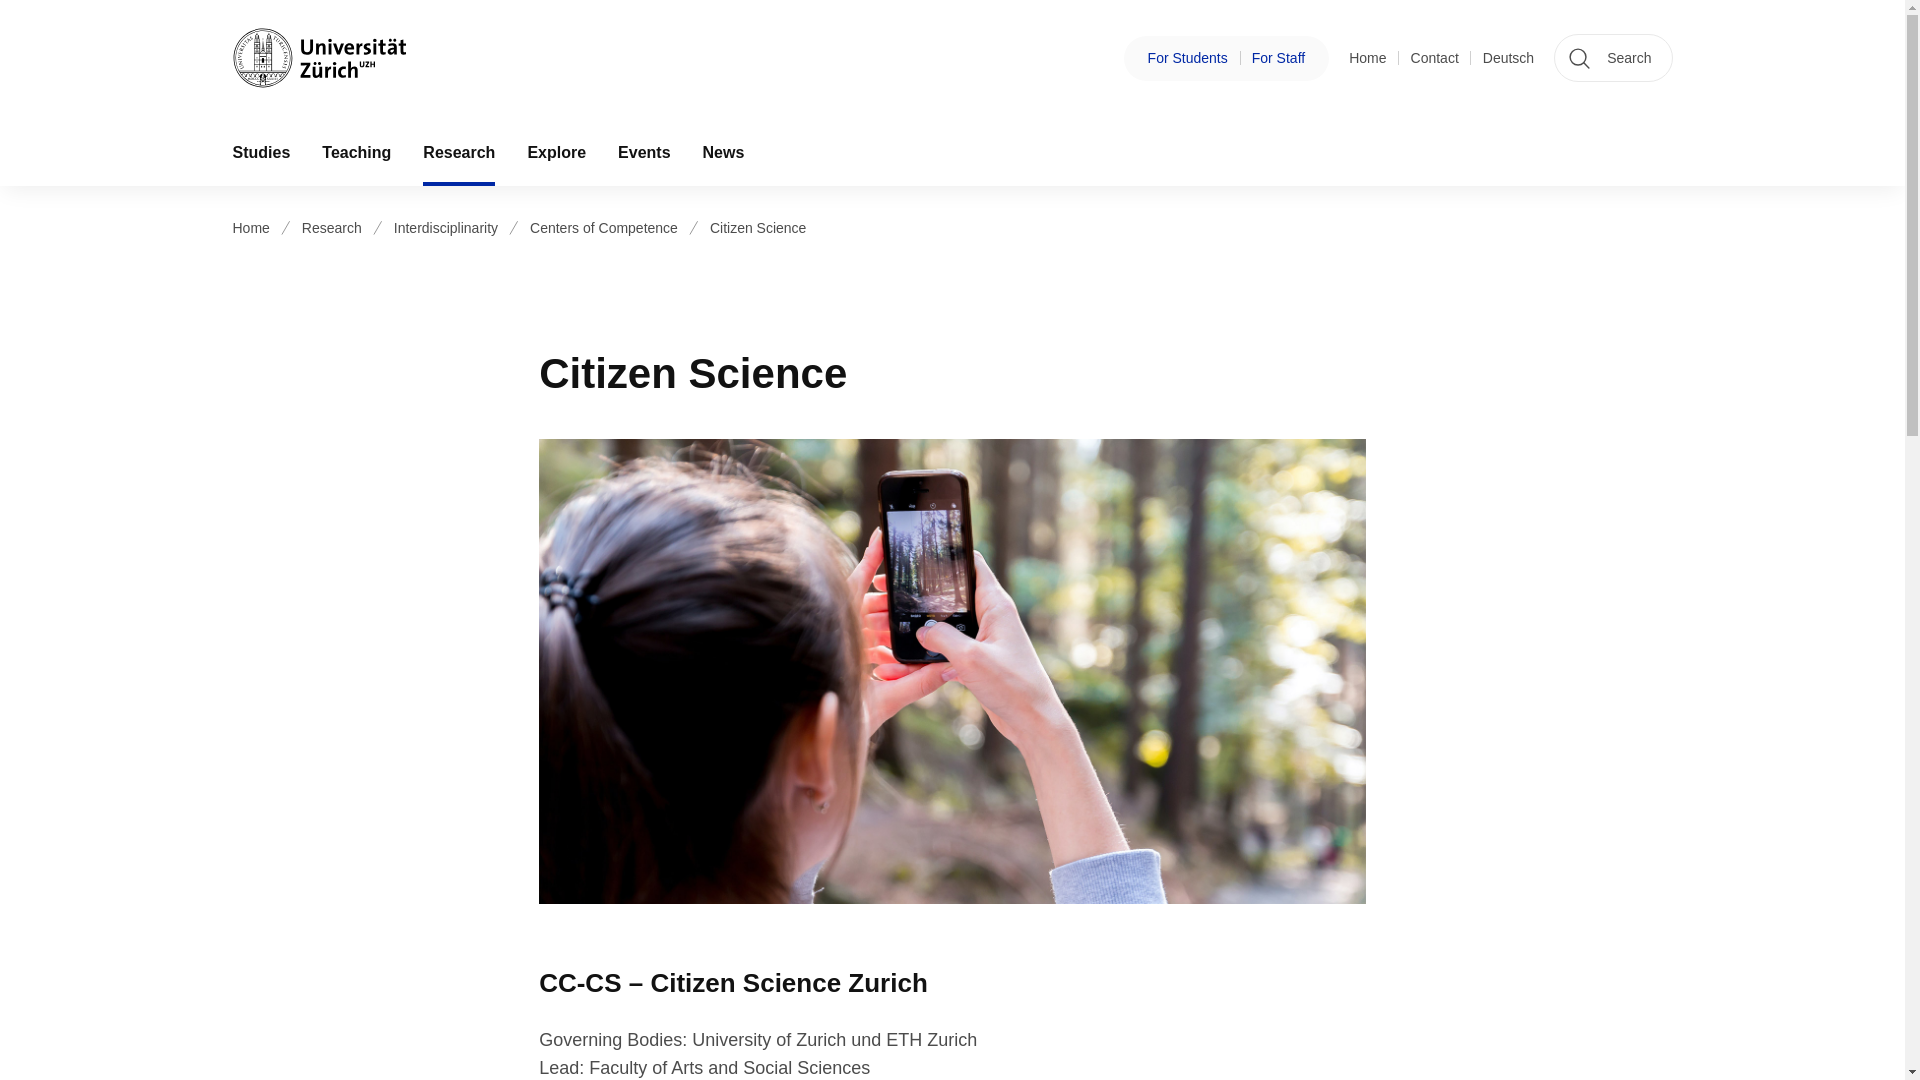 The height and width of the screenshot is (1080, 1920). I want to click on Deutsch, so click(1508, 58).